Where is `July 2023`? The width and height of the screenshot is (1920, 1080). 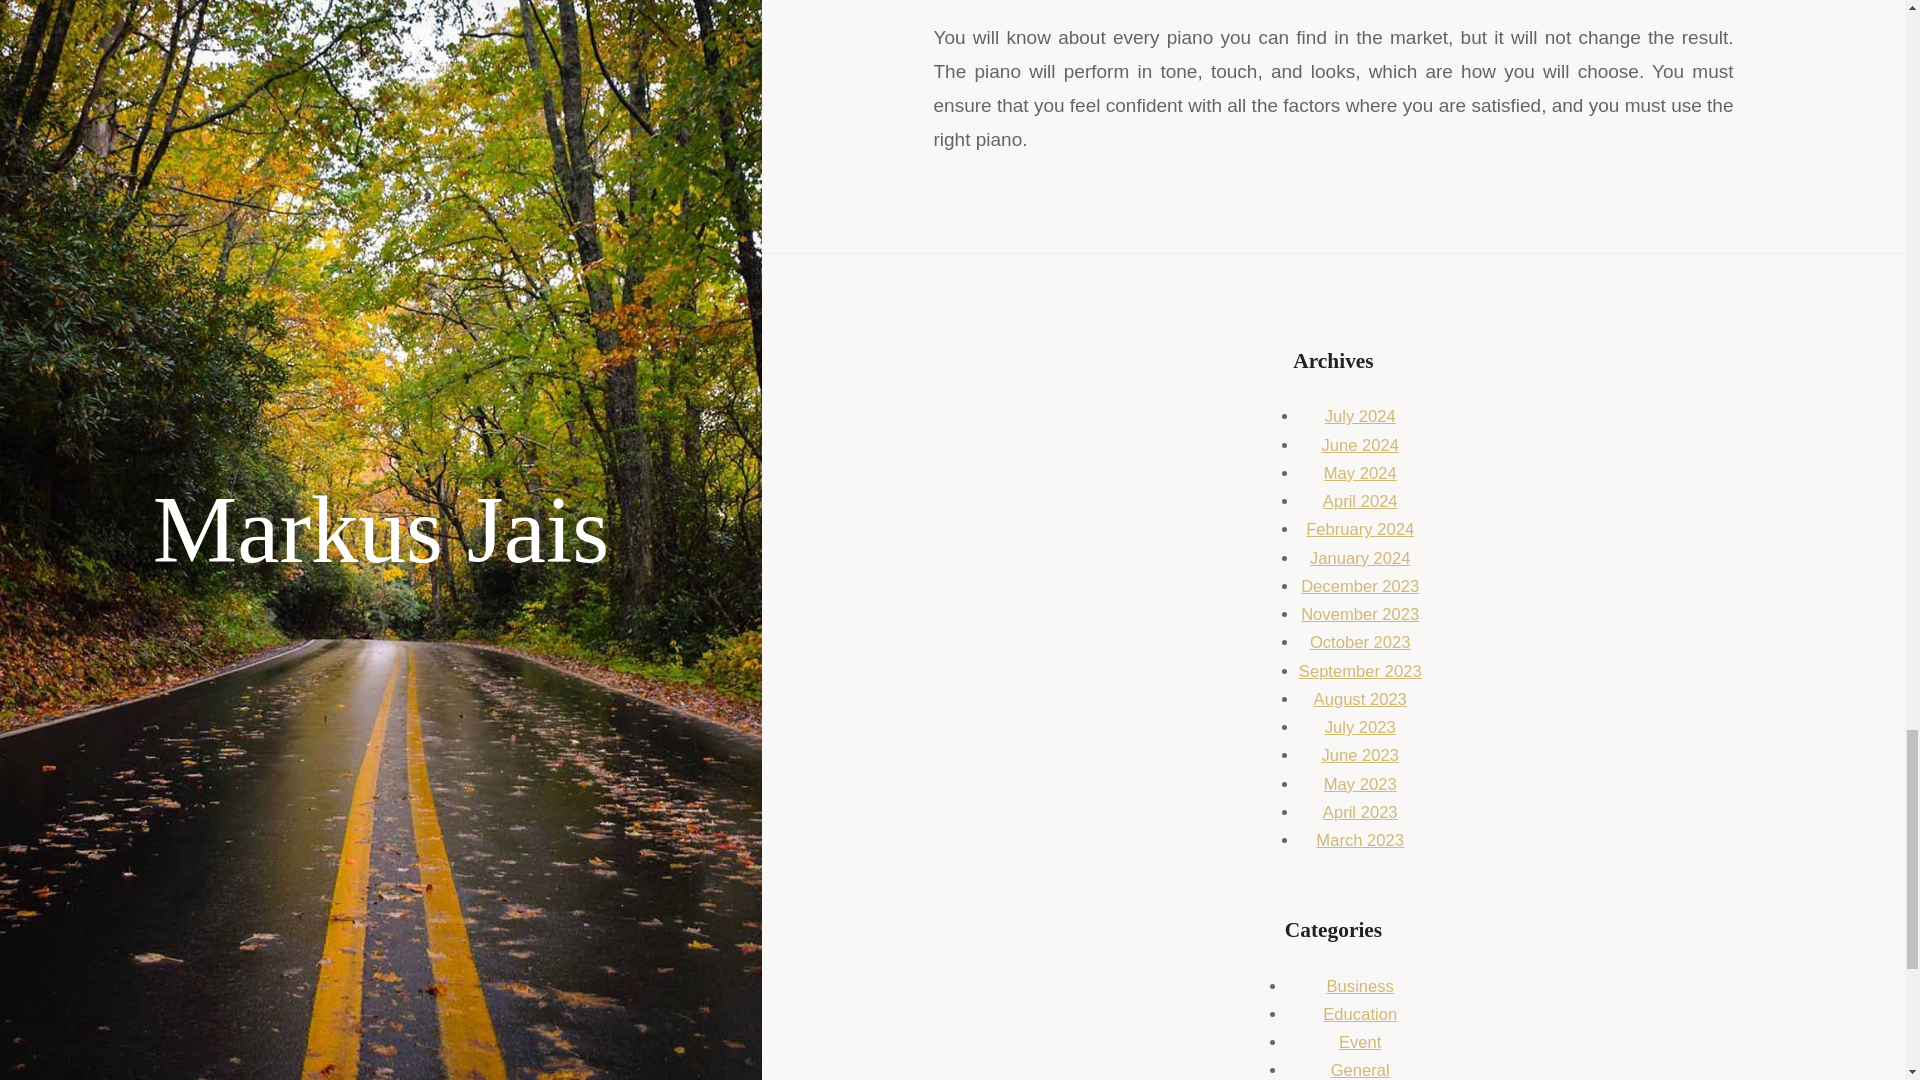
July 2023 is located at coordinates (1360, 727).